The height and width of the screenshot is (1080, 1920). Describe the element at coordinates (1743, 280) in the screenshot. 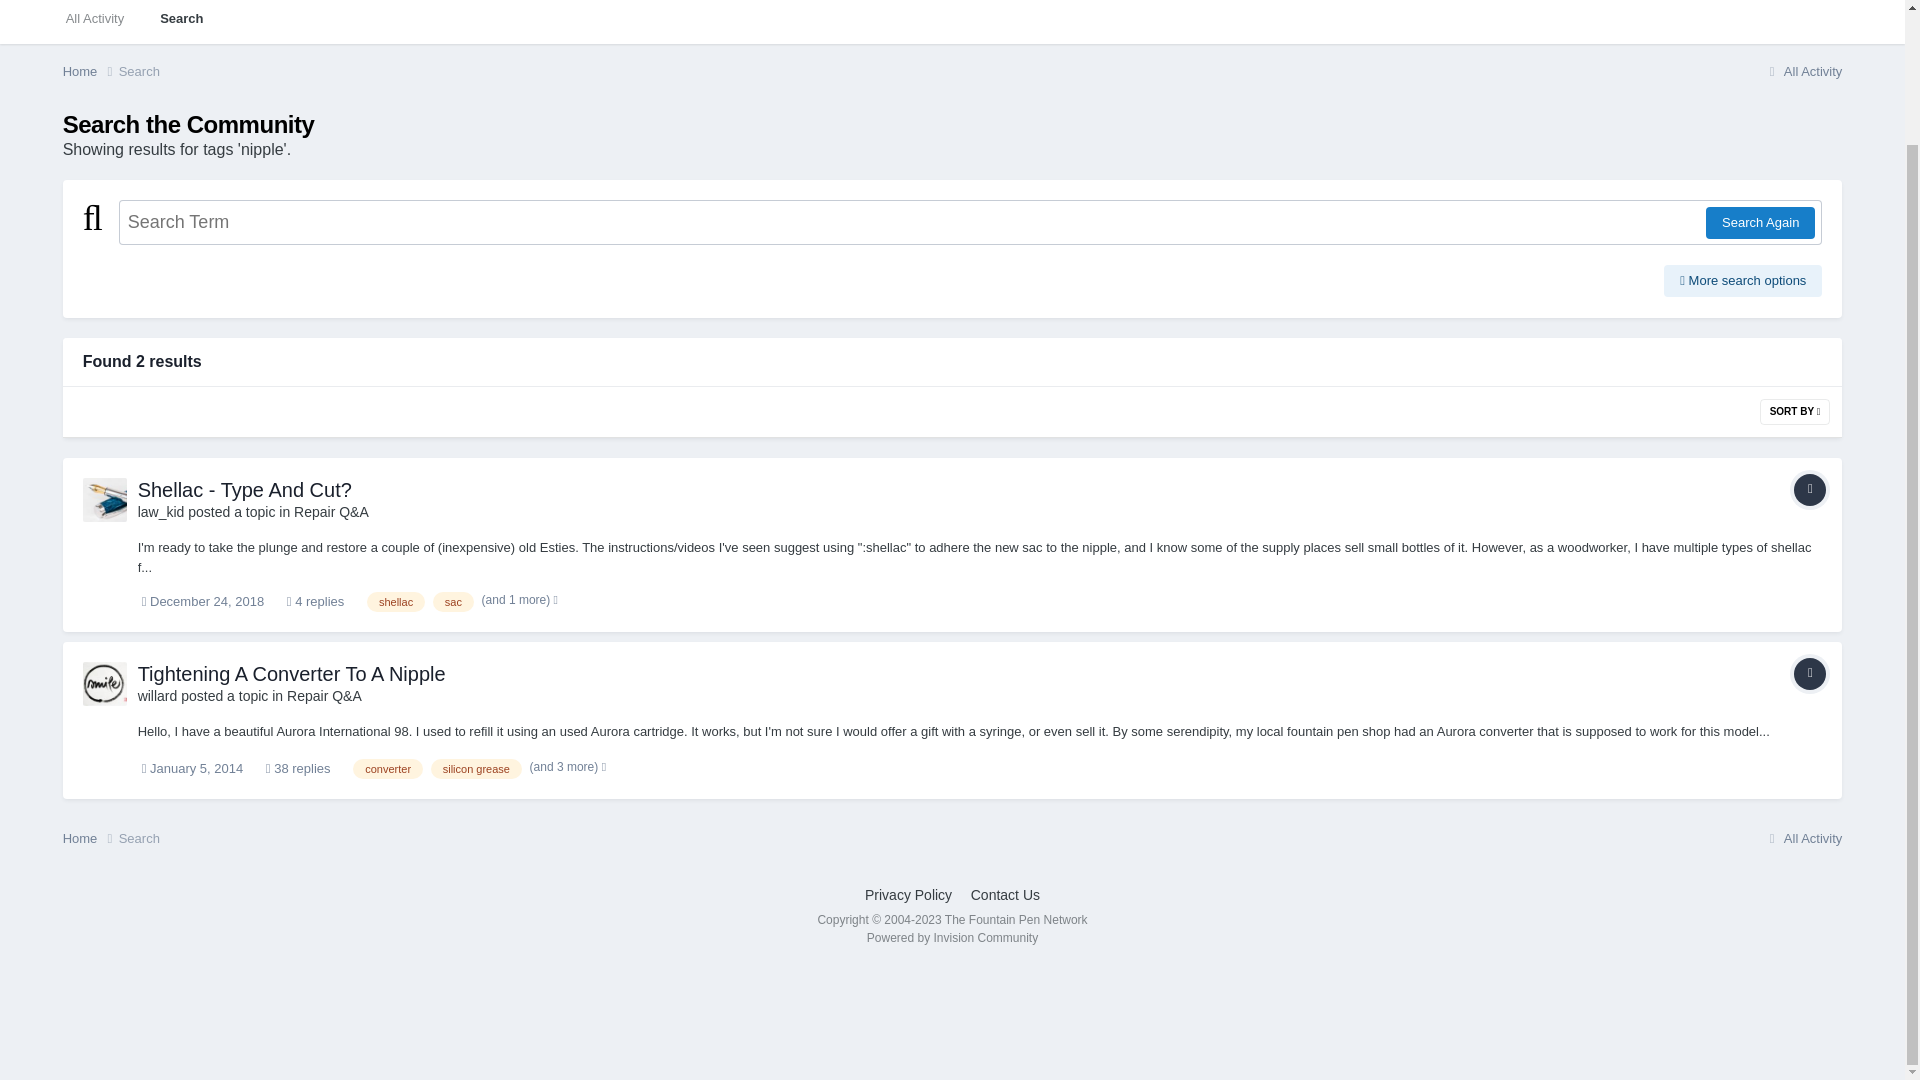

I see `More search options` at that location.